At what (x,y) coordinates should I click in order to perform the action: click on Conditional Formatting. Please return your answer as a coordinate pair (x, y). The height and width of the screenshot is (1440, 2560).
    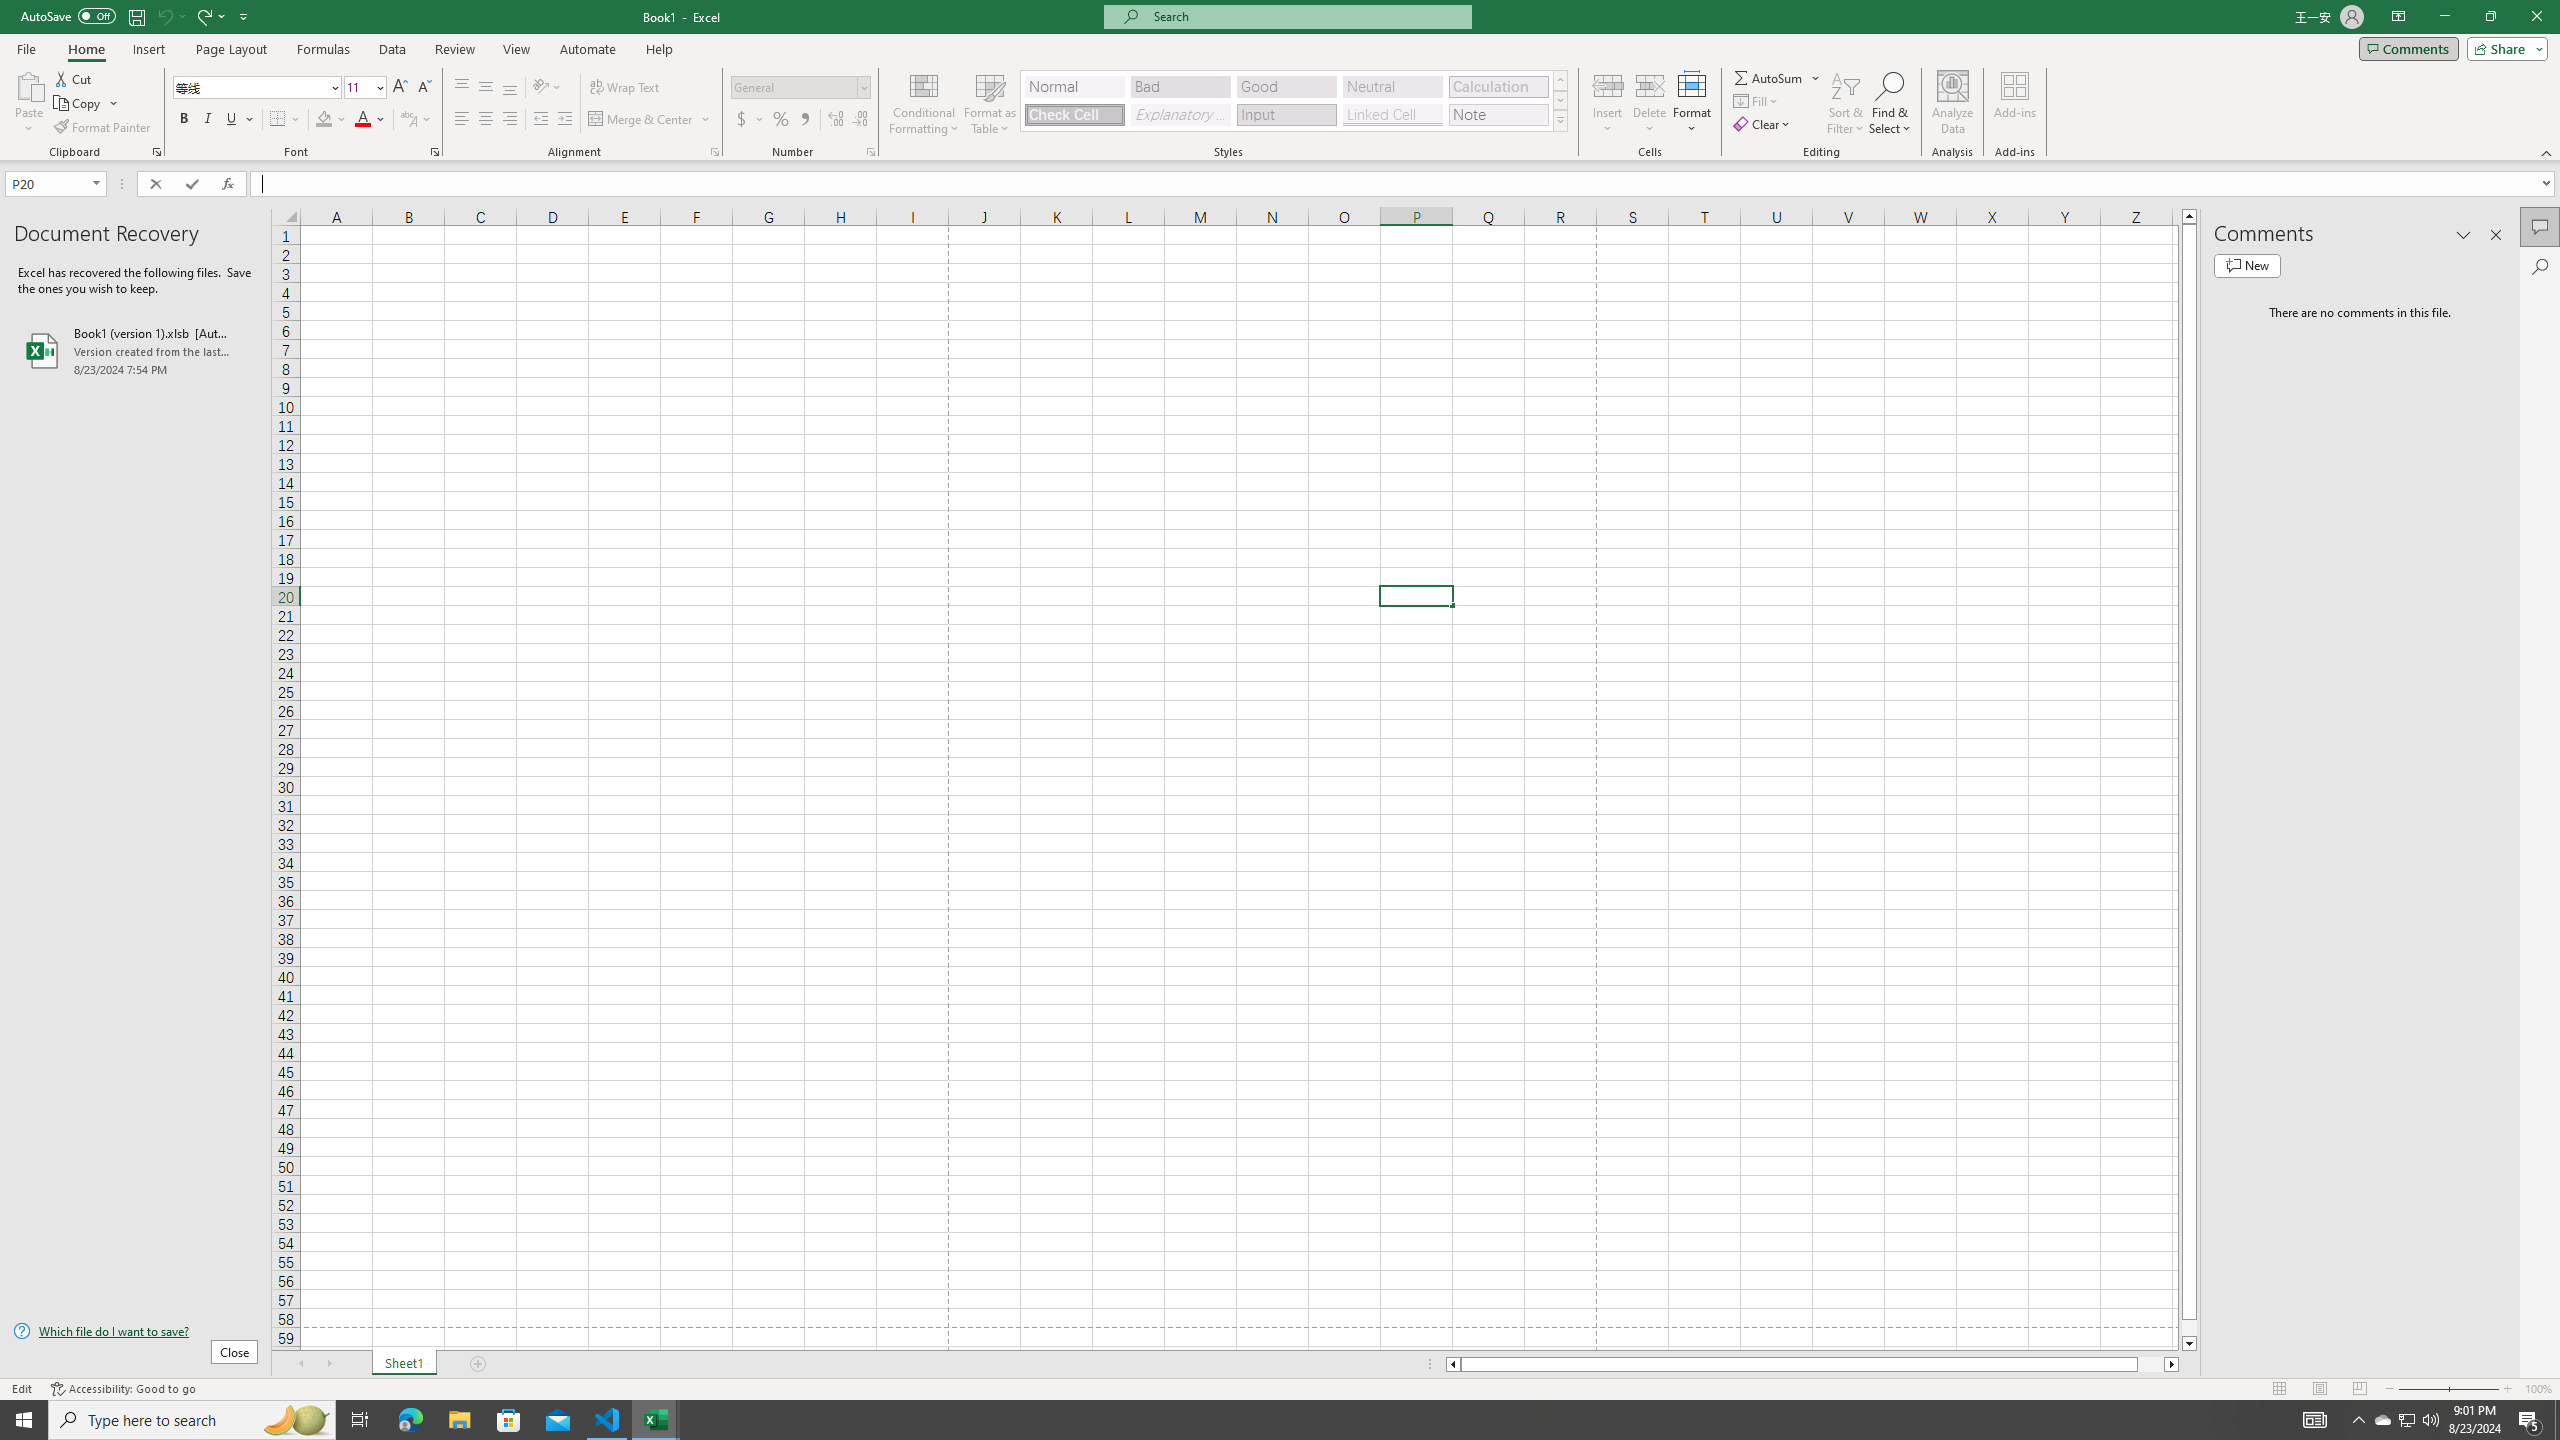
    Looking at the image, I should click on (924, 103).